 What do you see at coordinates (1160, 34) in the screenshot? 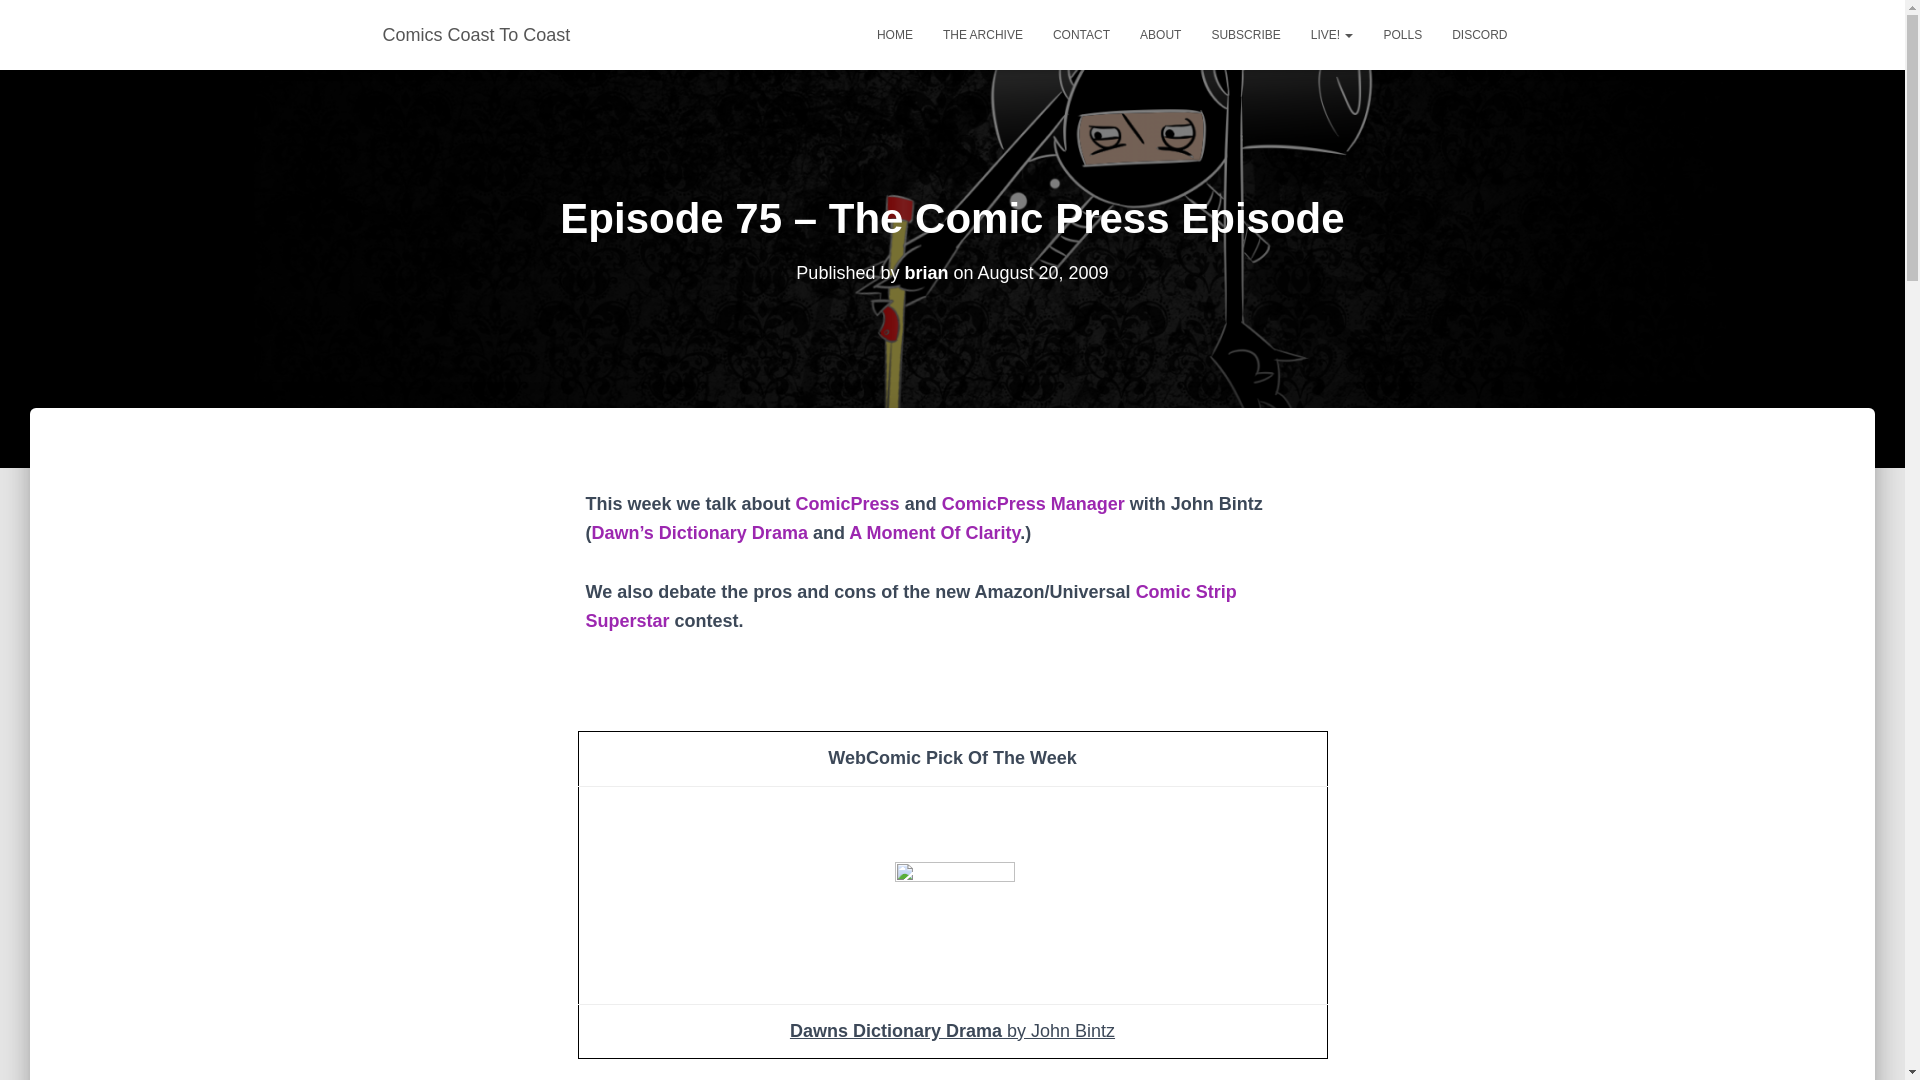
I see `About` at bounding box center [1160, 34].